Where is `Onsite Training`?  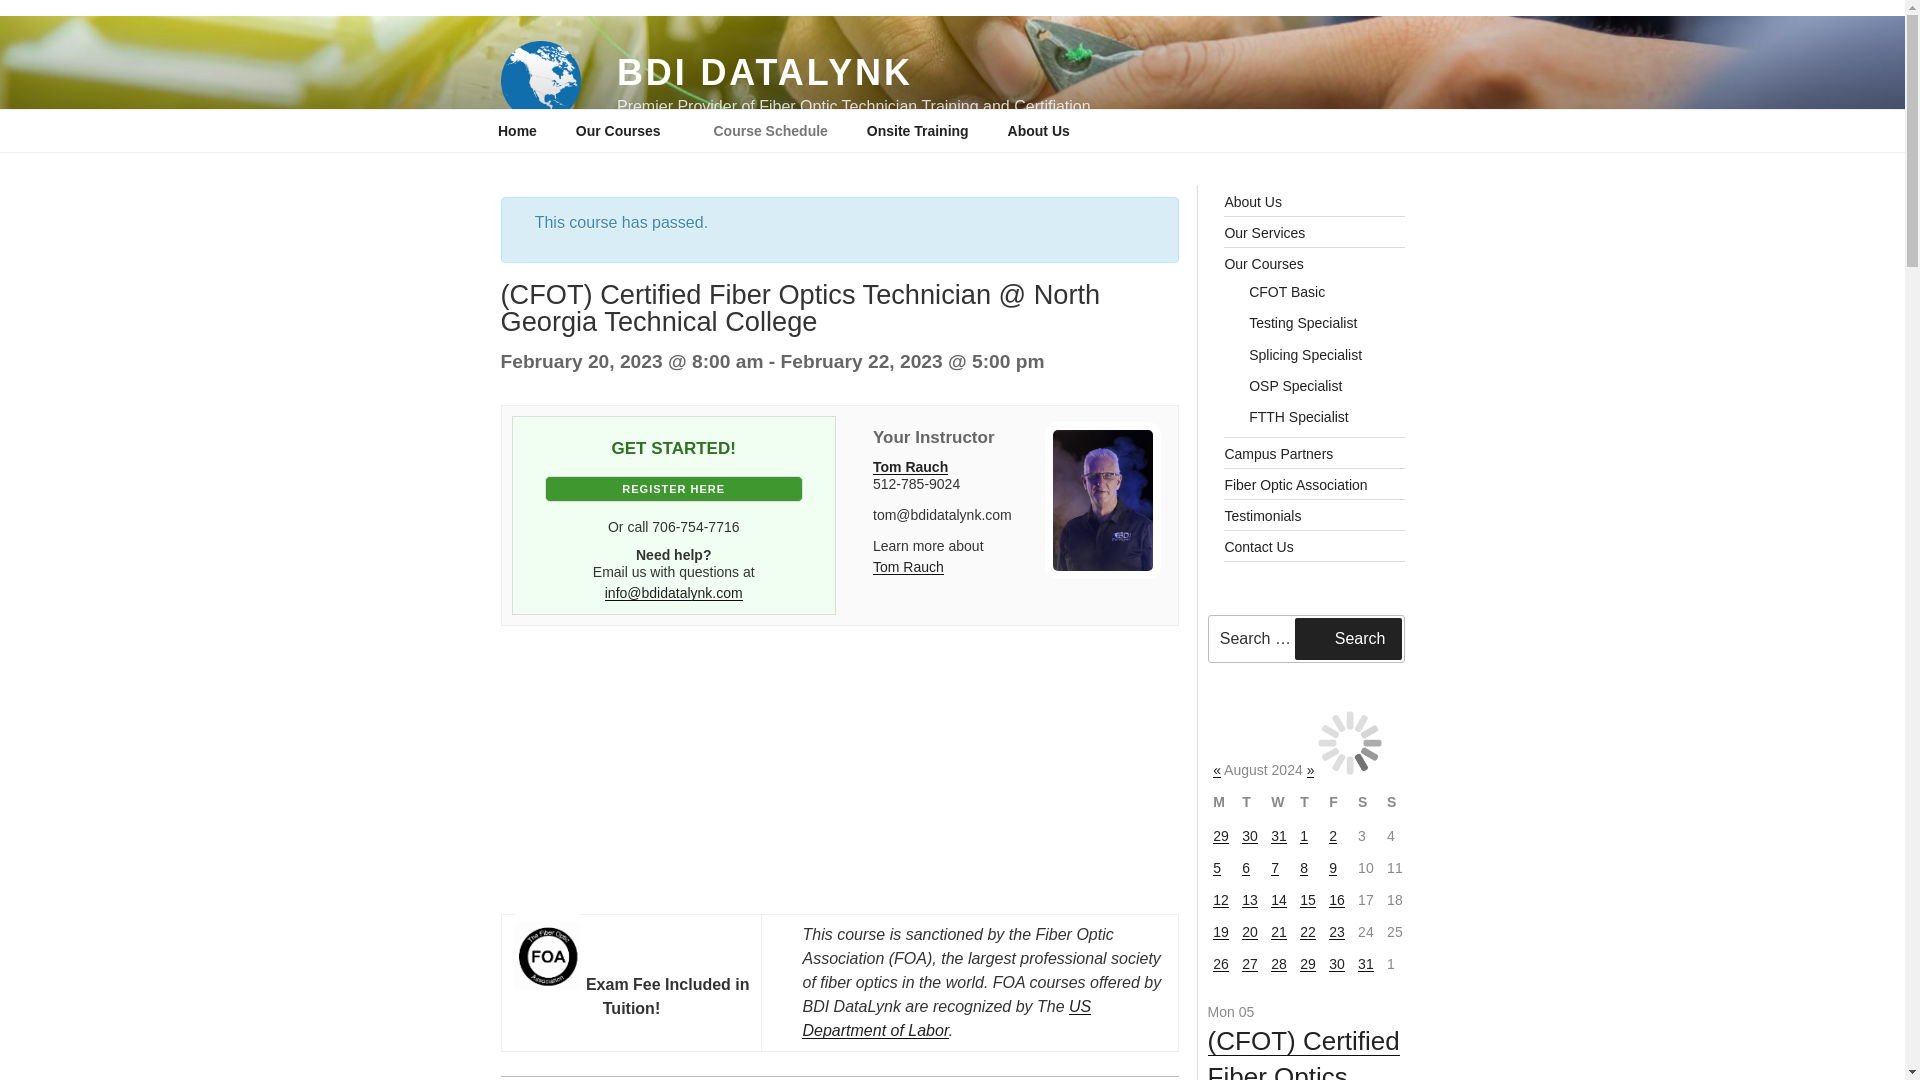
Onsite Training is located at coordinates (917, 130).